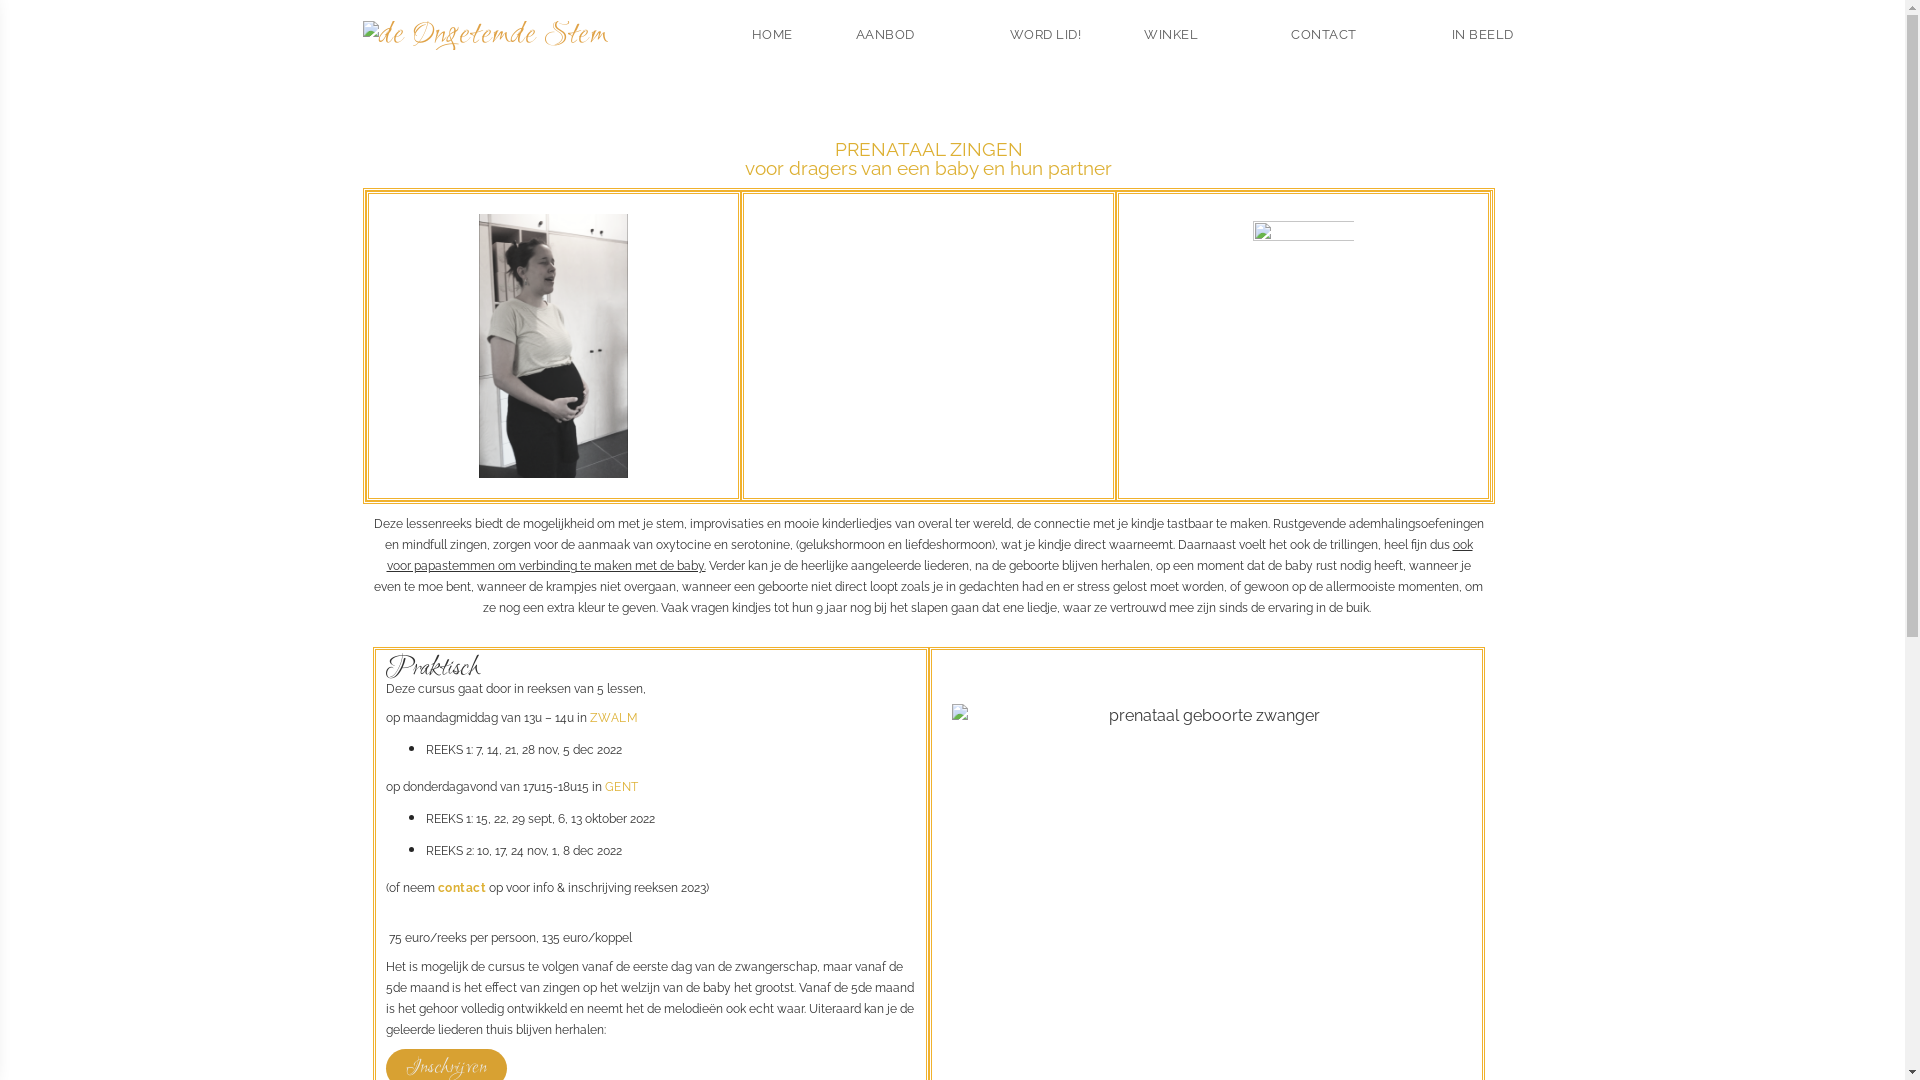 Image resolution: width=1920 pixels, height=1080 pixels. I want to click on contact, so click(462, 888).